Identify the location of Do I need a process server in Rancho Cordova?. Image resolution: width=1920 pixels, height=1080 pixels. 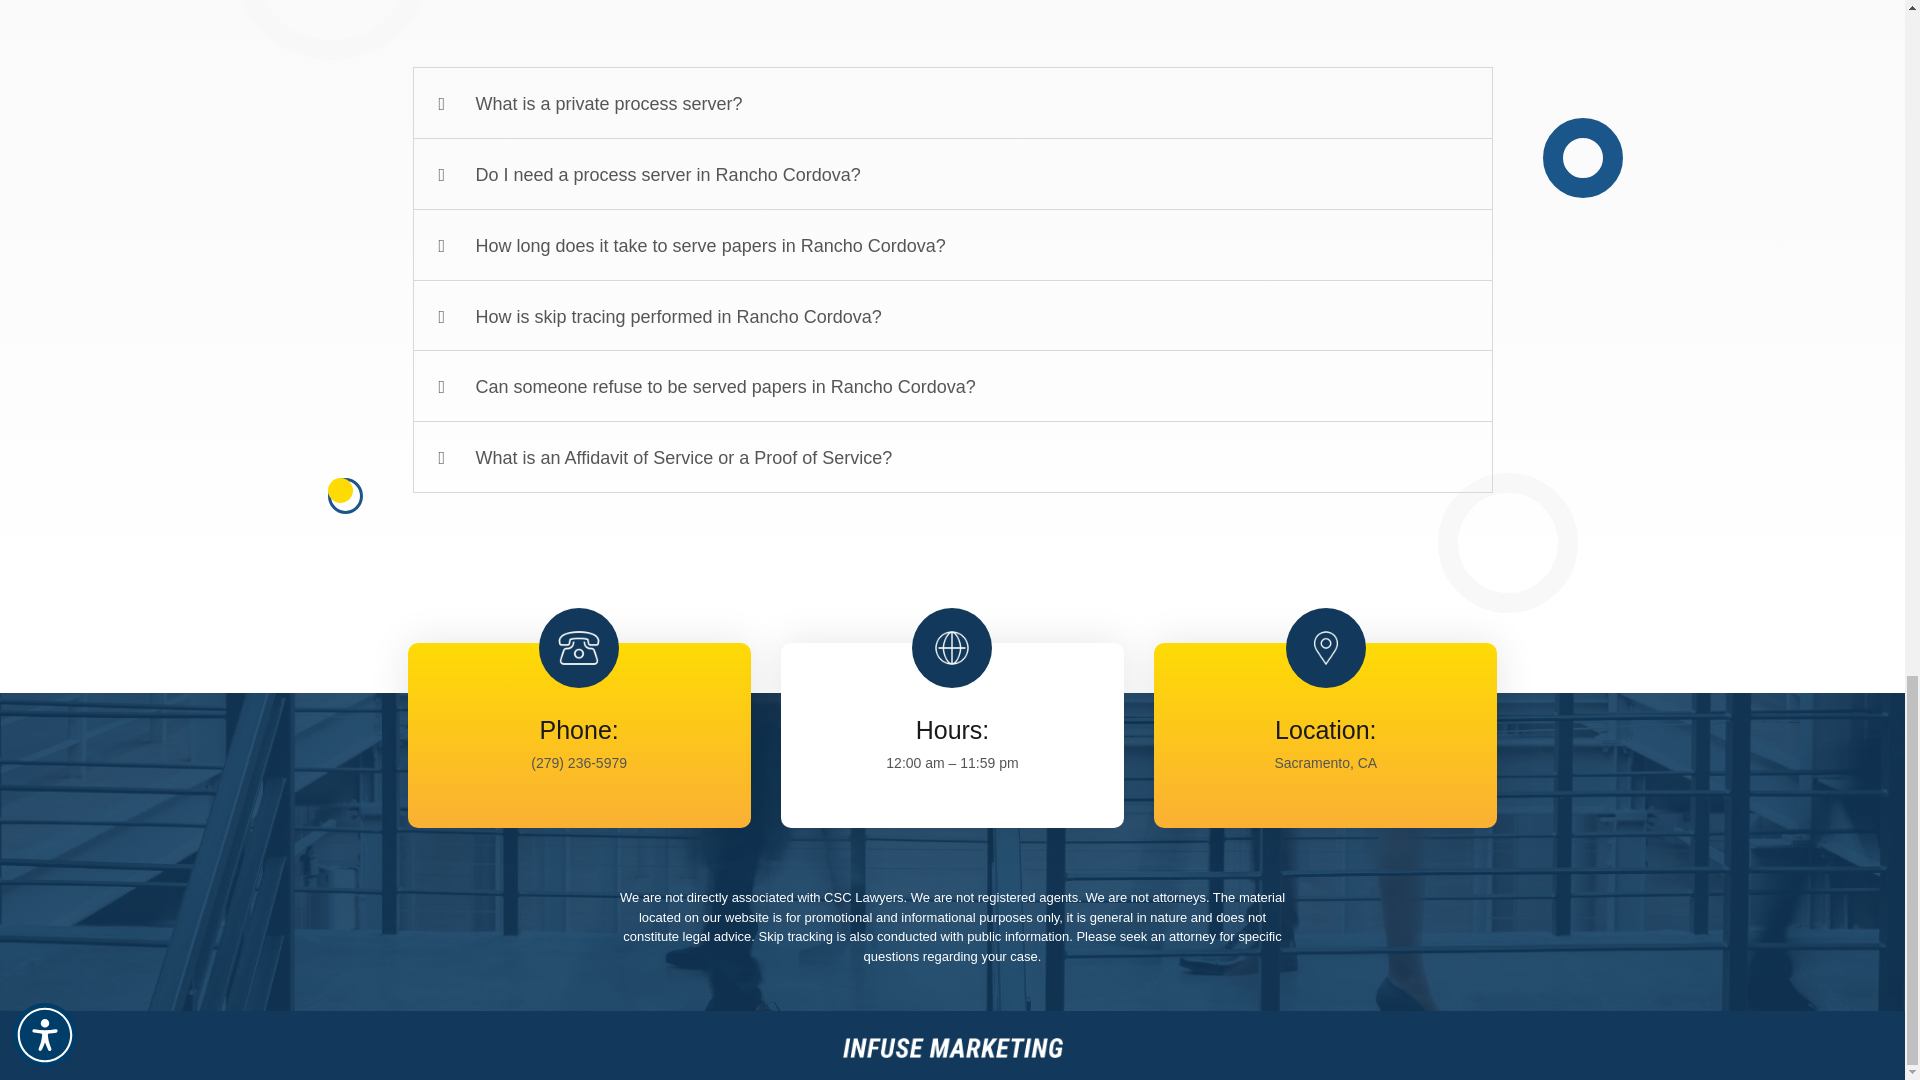
(668, 174).